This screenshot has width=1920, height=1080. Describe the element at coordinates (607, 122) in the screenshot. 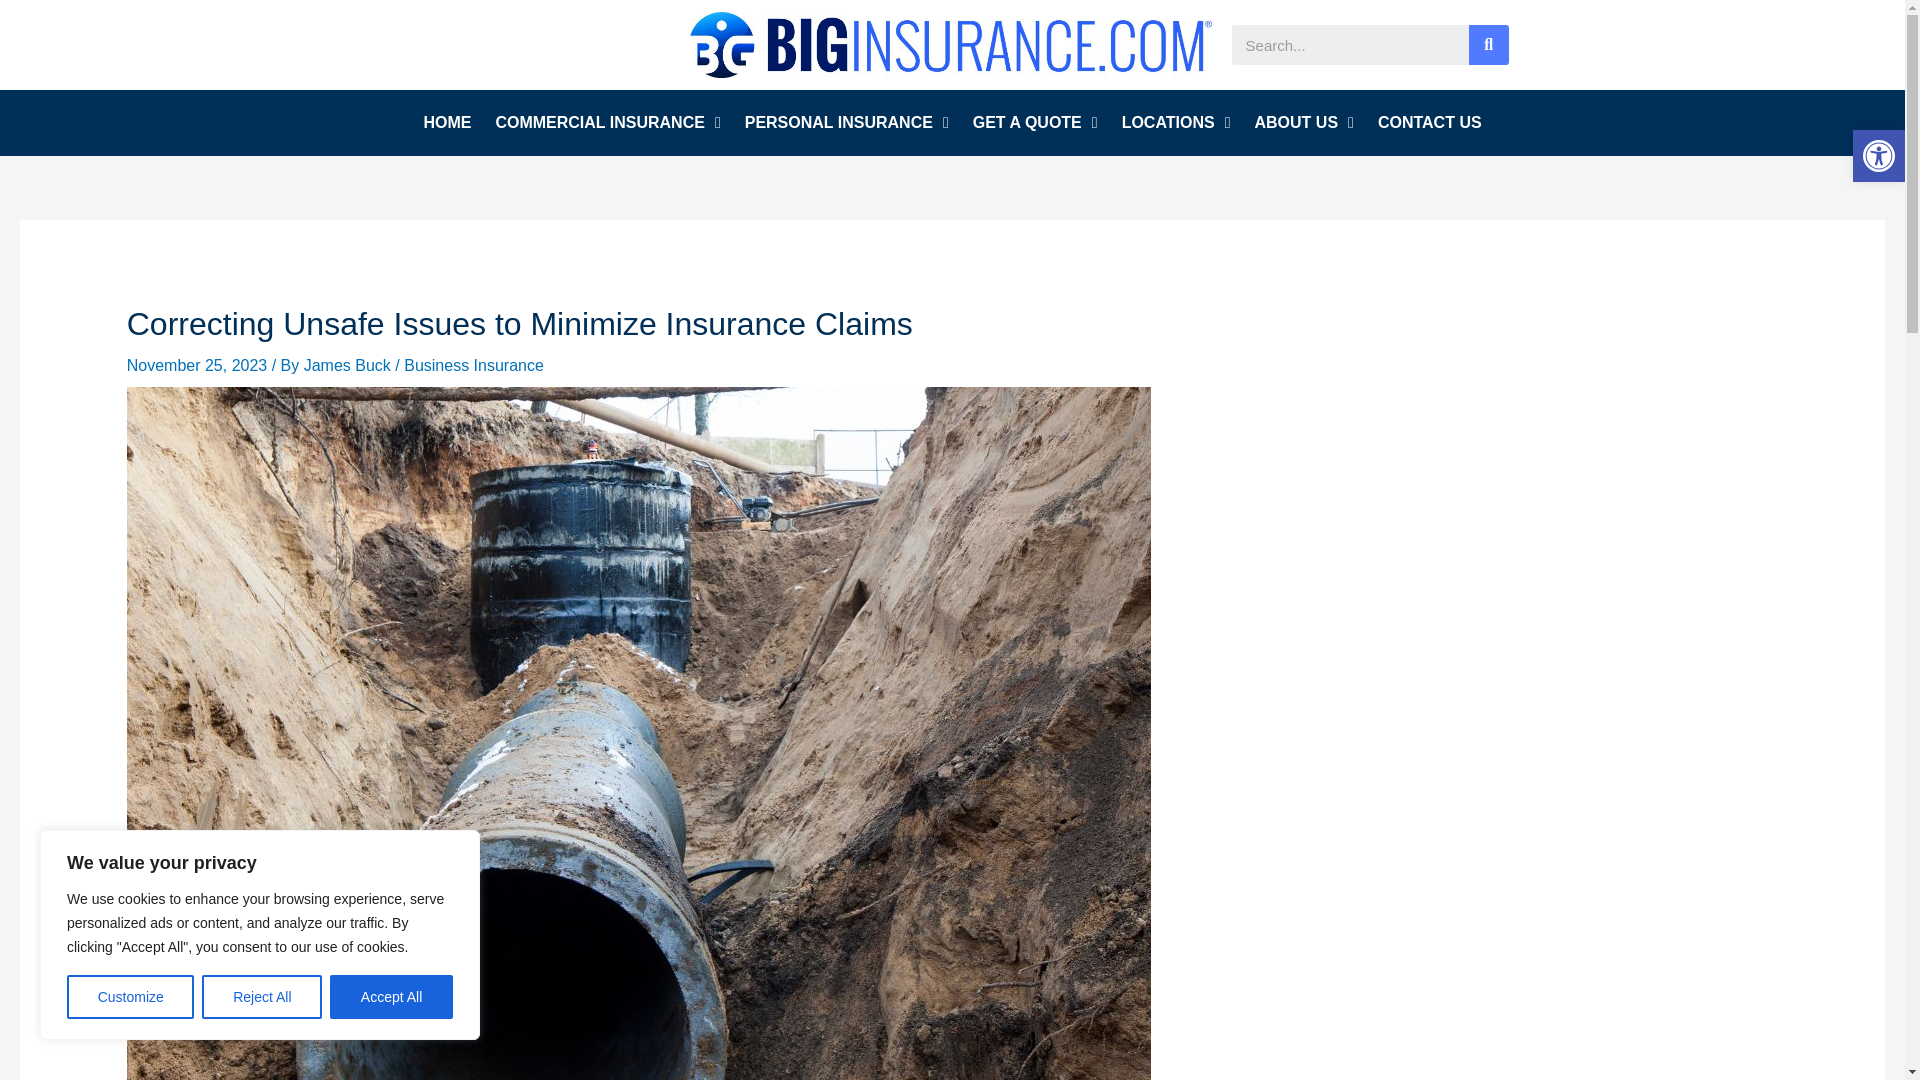

I see `COMMERCIAL INSURANCE` at that location.